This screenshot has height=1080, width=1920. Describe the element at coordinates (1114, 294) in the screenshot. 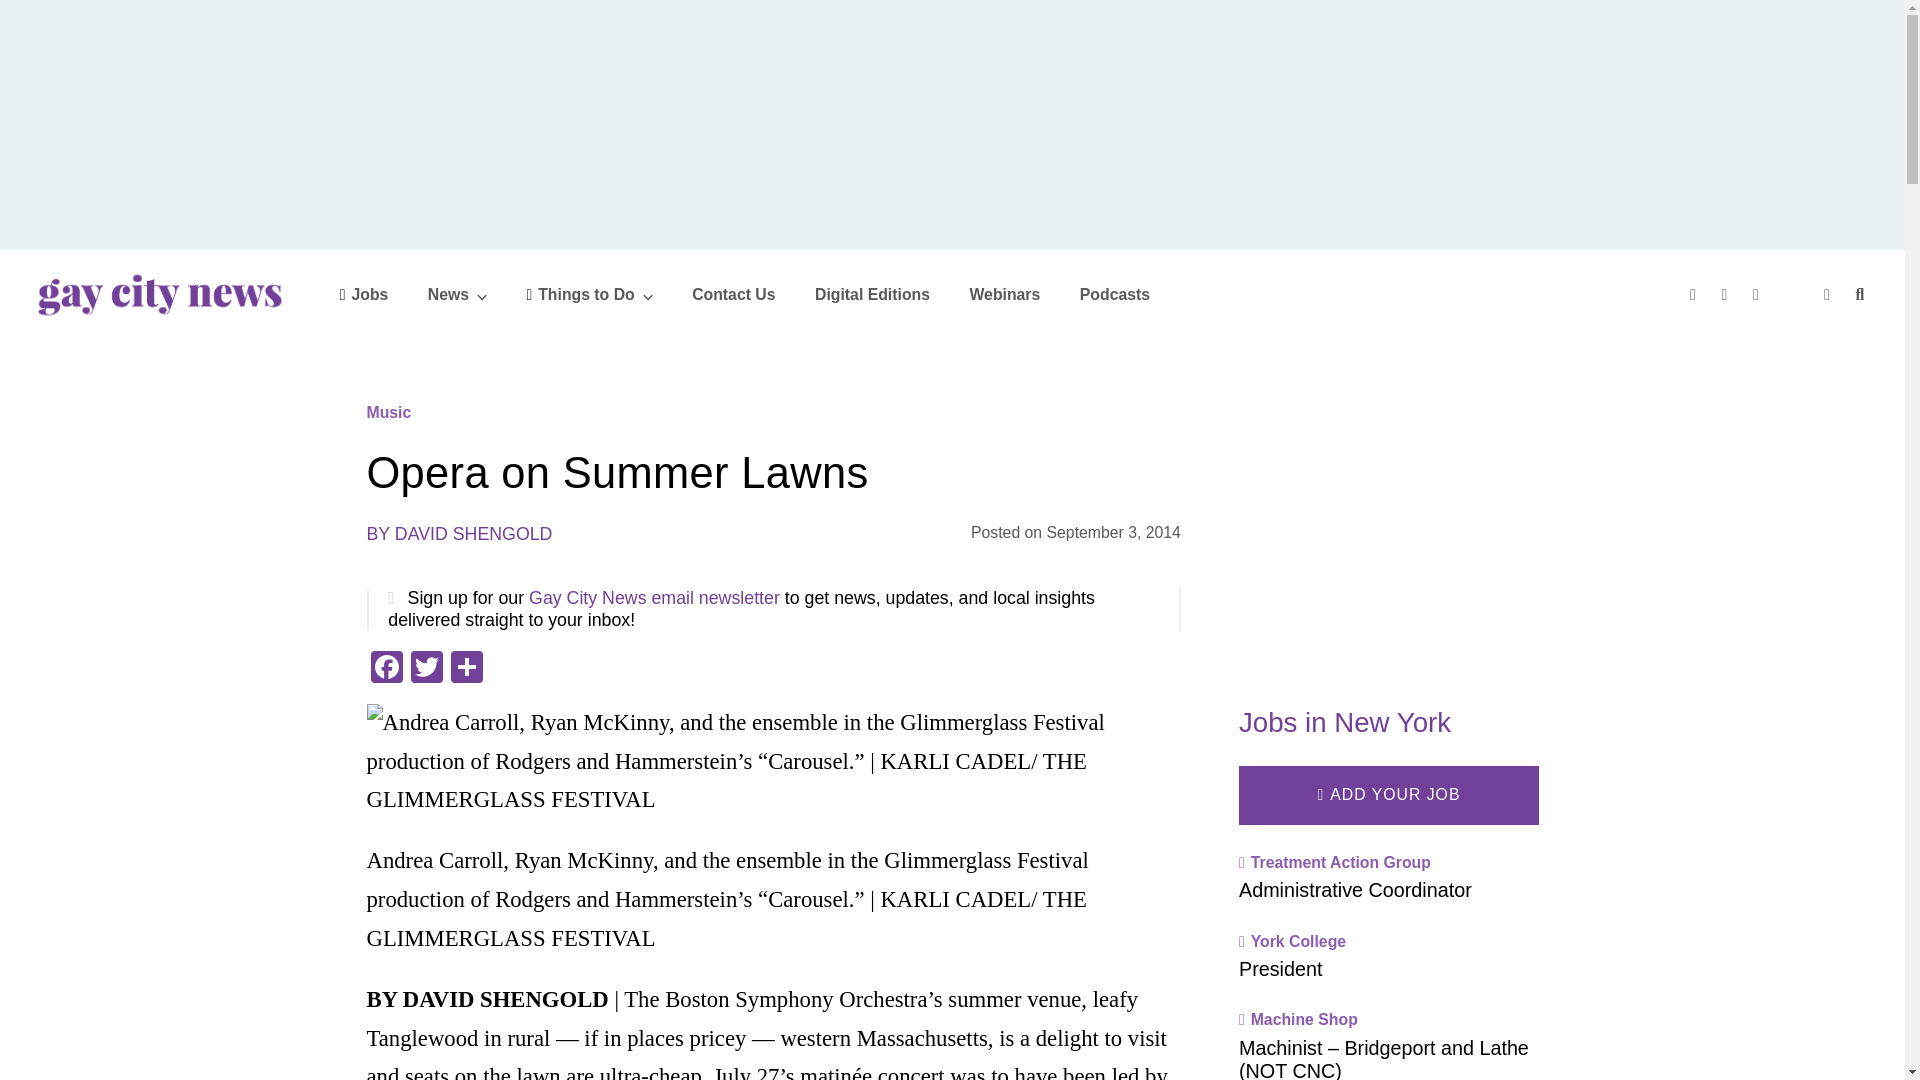

I see `Podcasts` at that location.